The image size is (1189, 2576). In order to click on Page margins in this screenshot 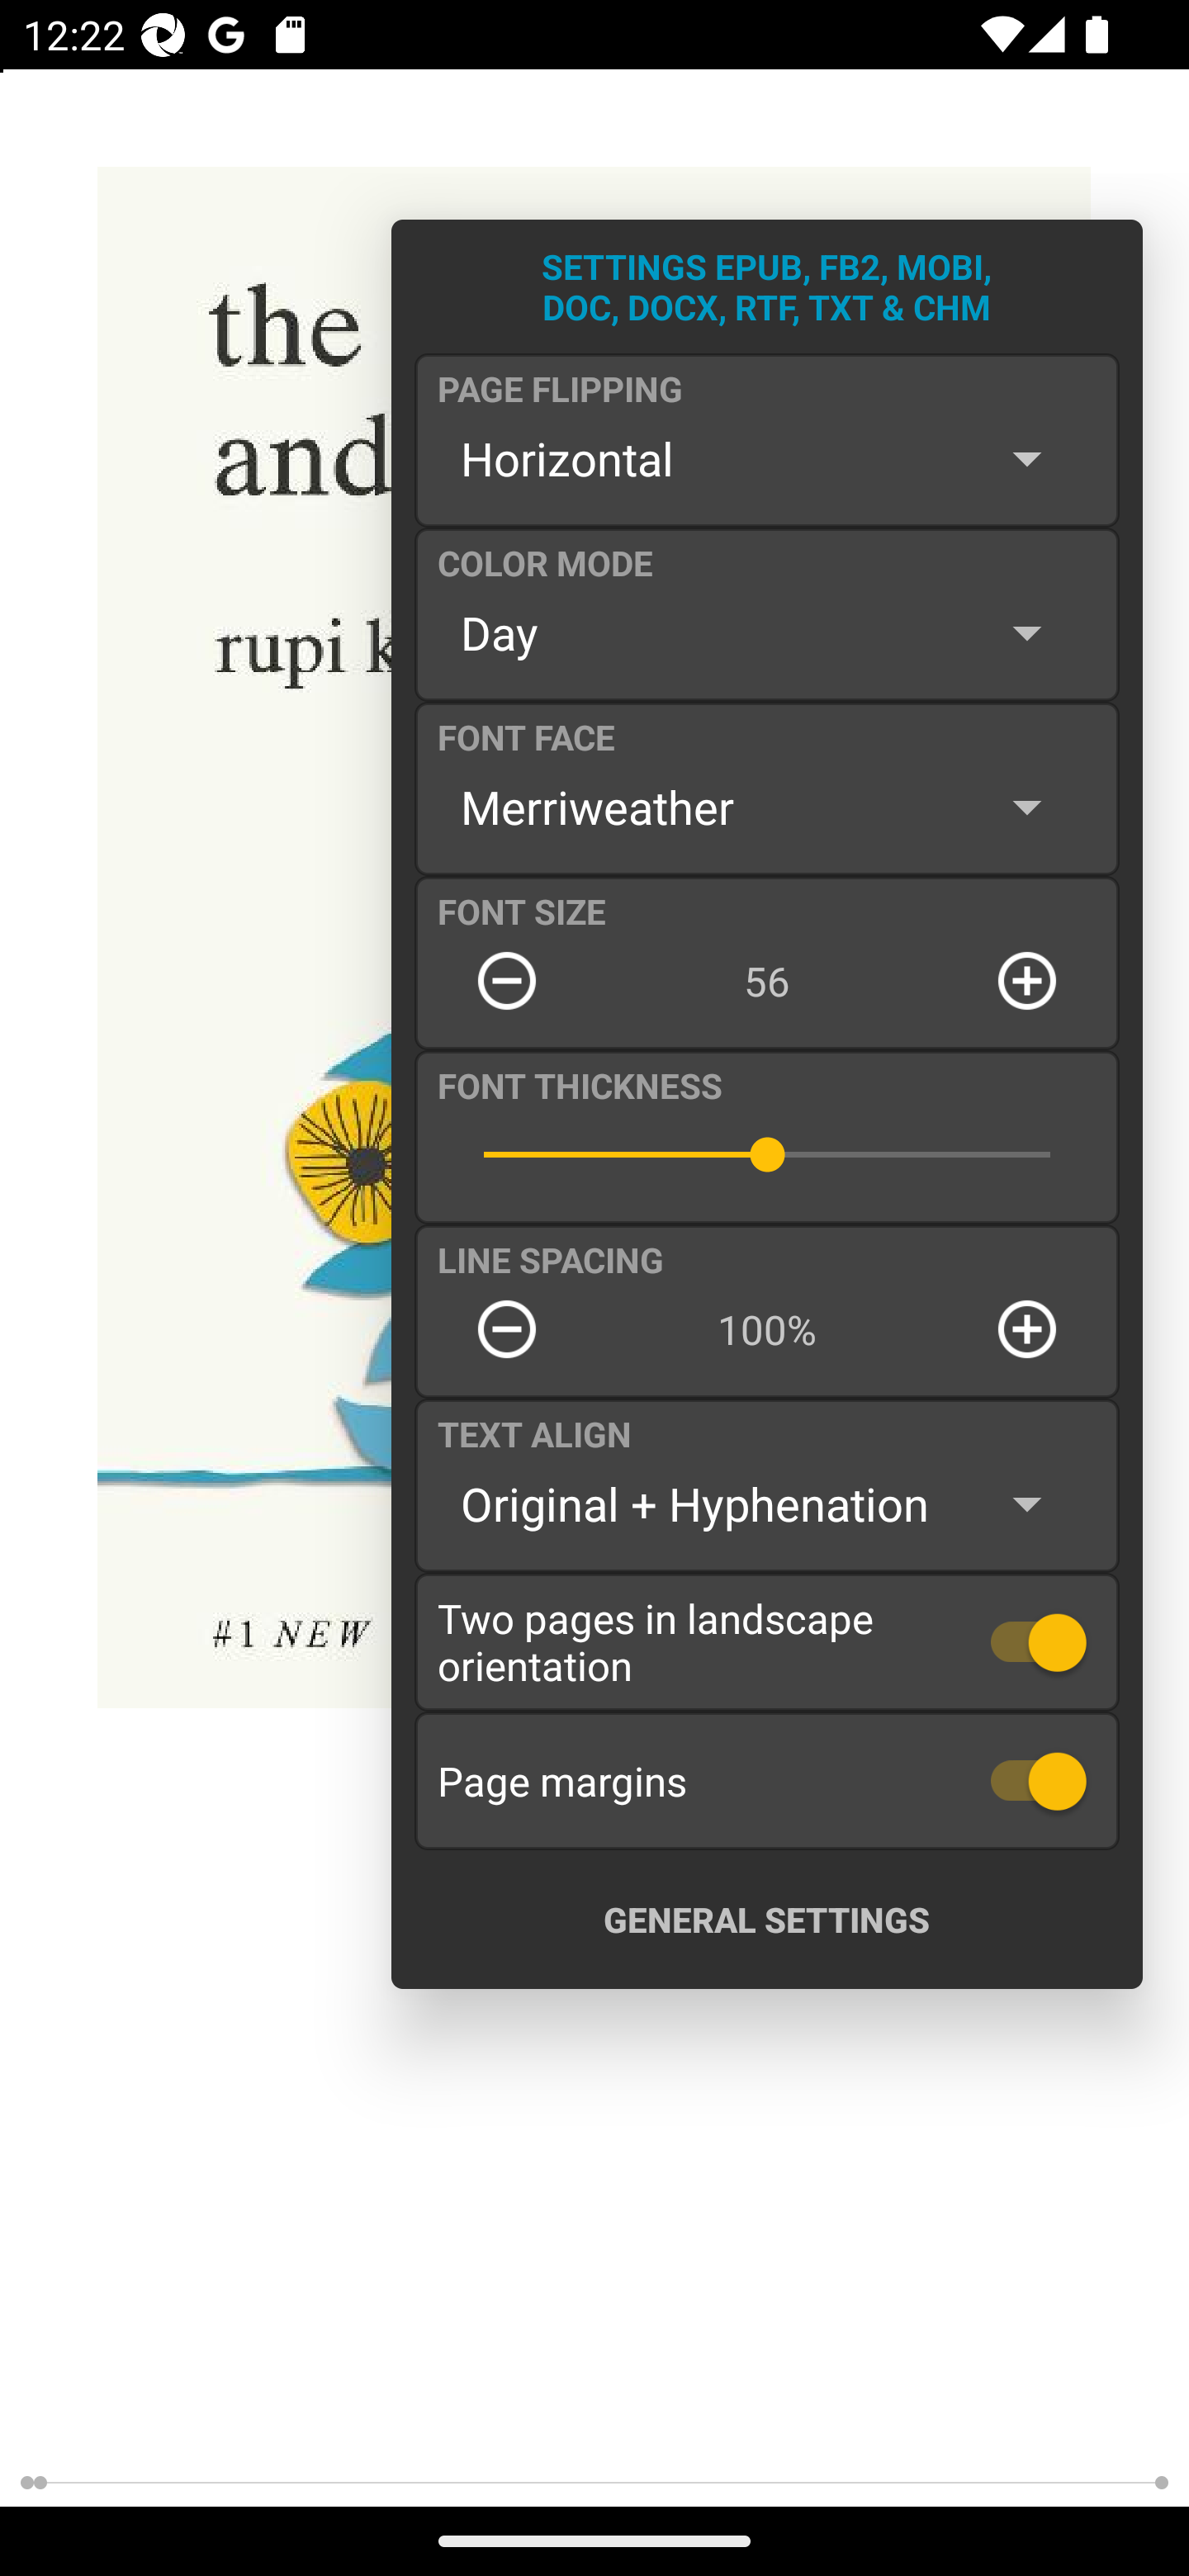, I will do `click(767, 1780)`.